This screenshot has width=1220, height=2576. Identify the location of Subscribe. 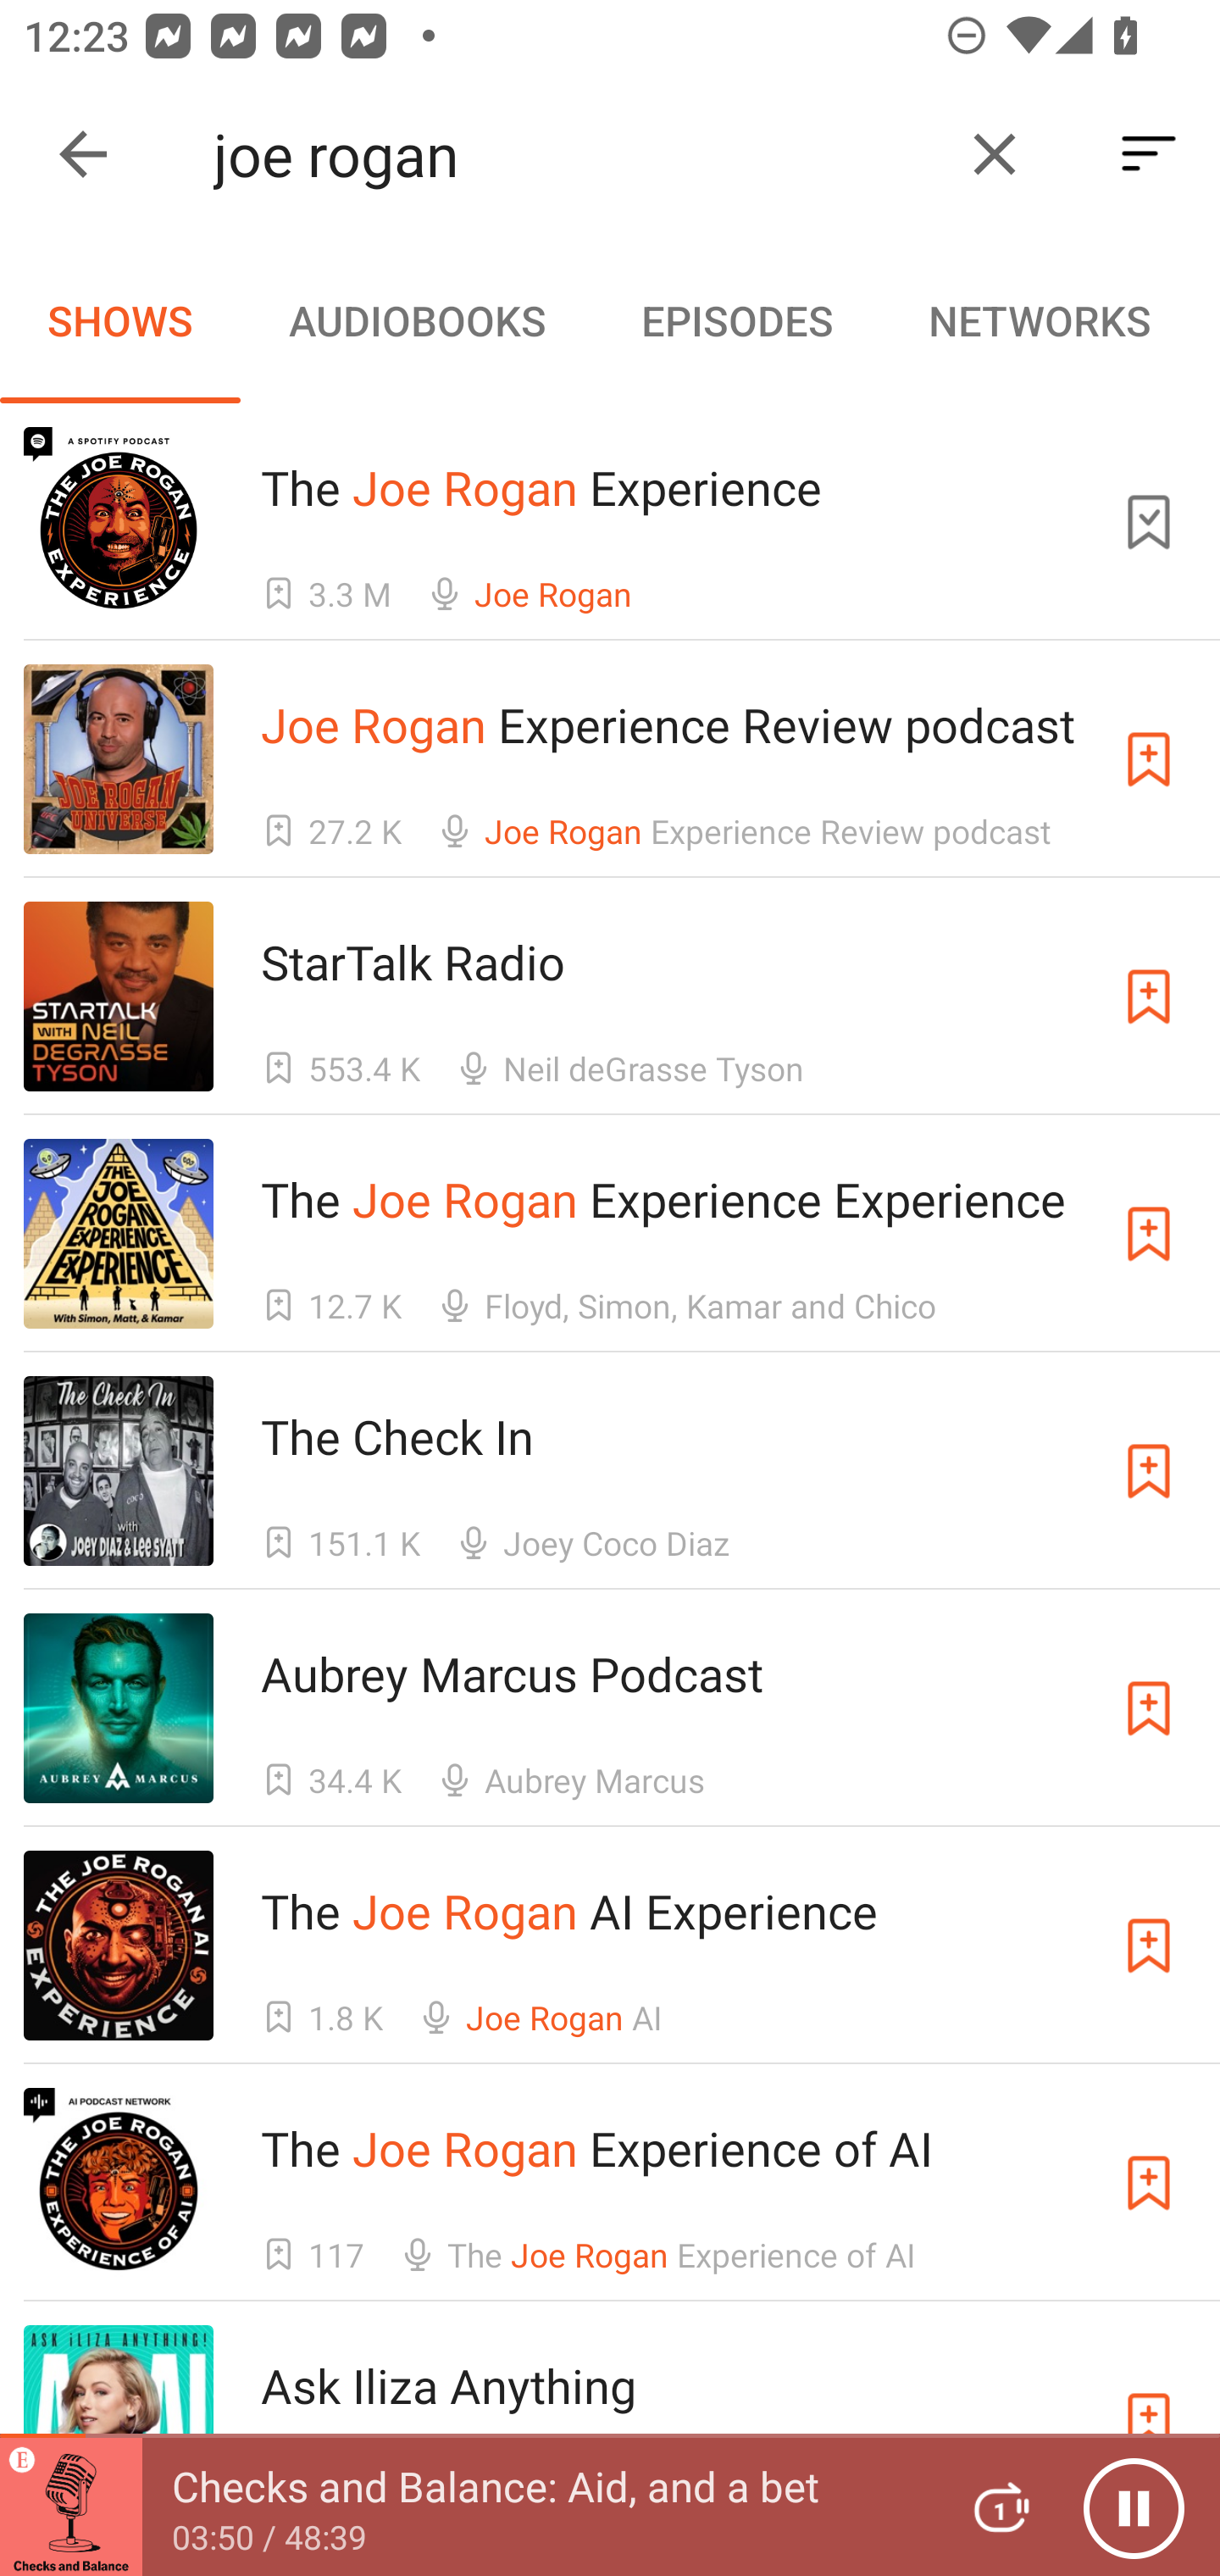
(1149, 1471).